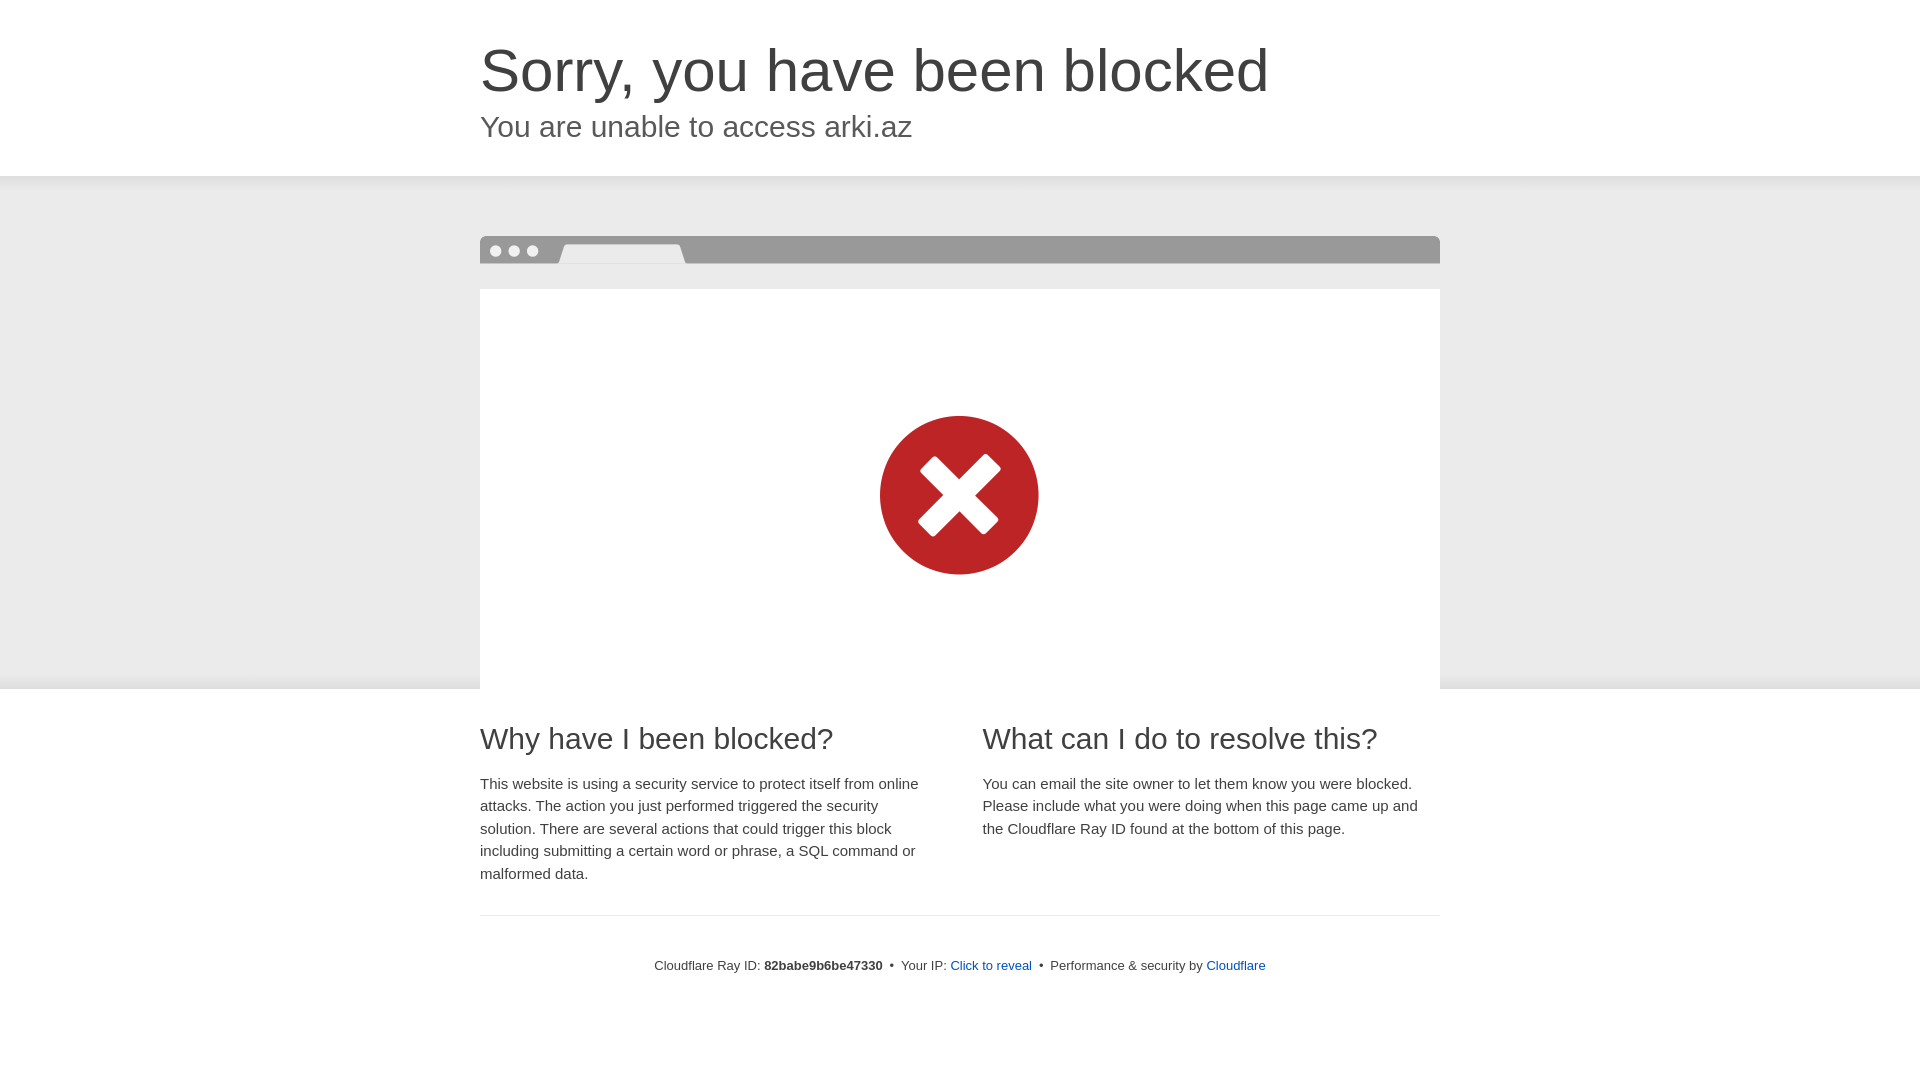  Describe the element at coordinates (991, 966) in the screenshot. I see `Click to reveal` at that location.